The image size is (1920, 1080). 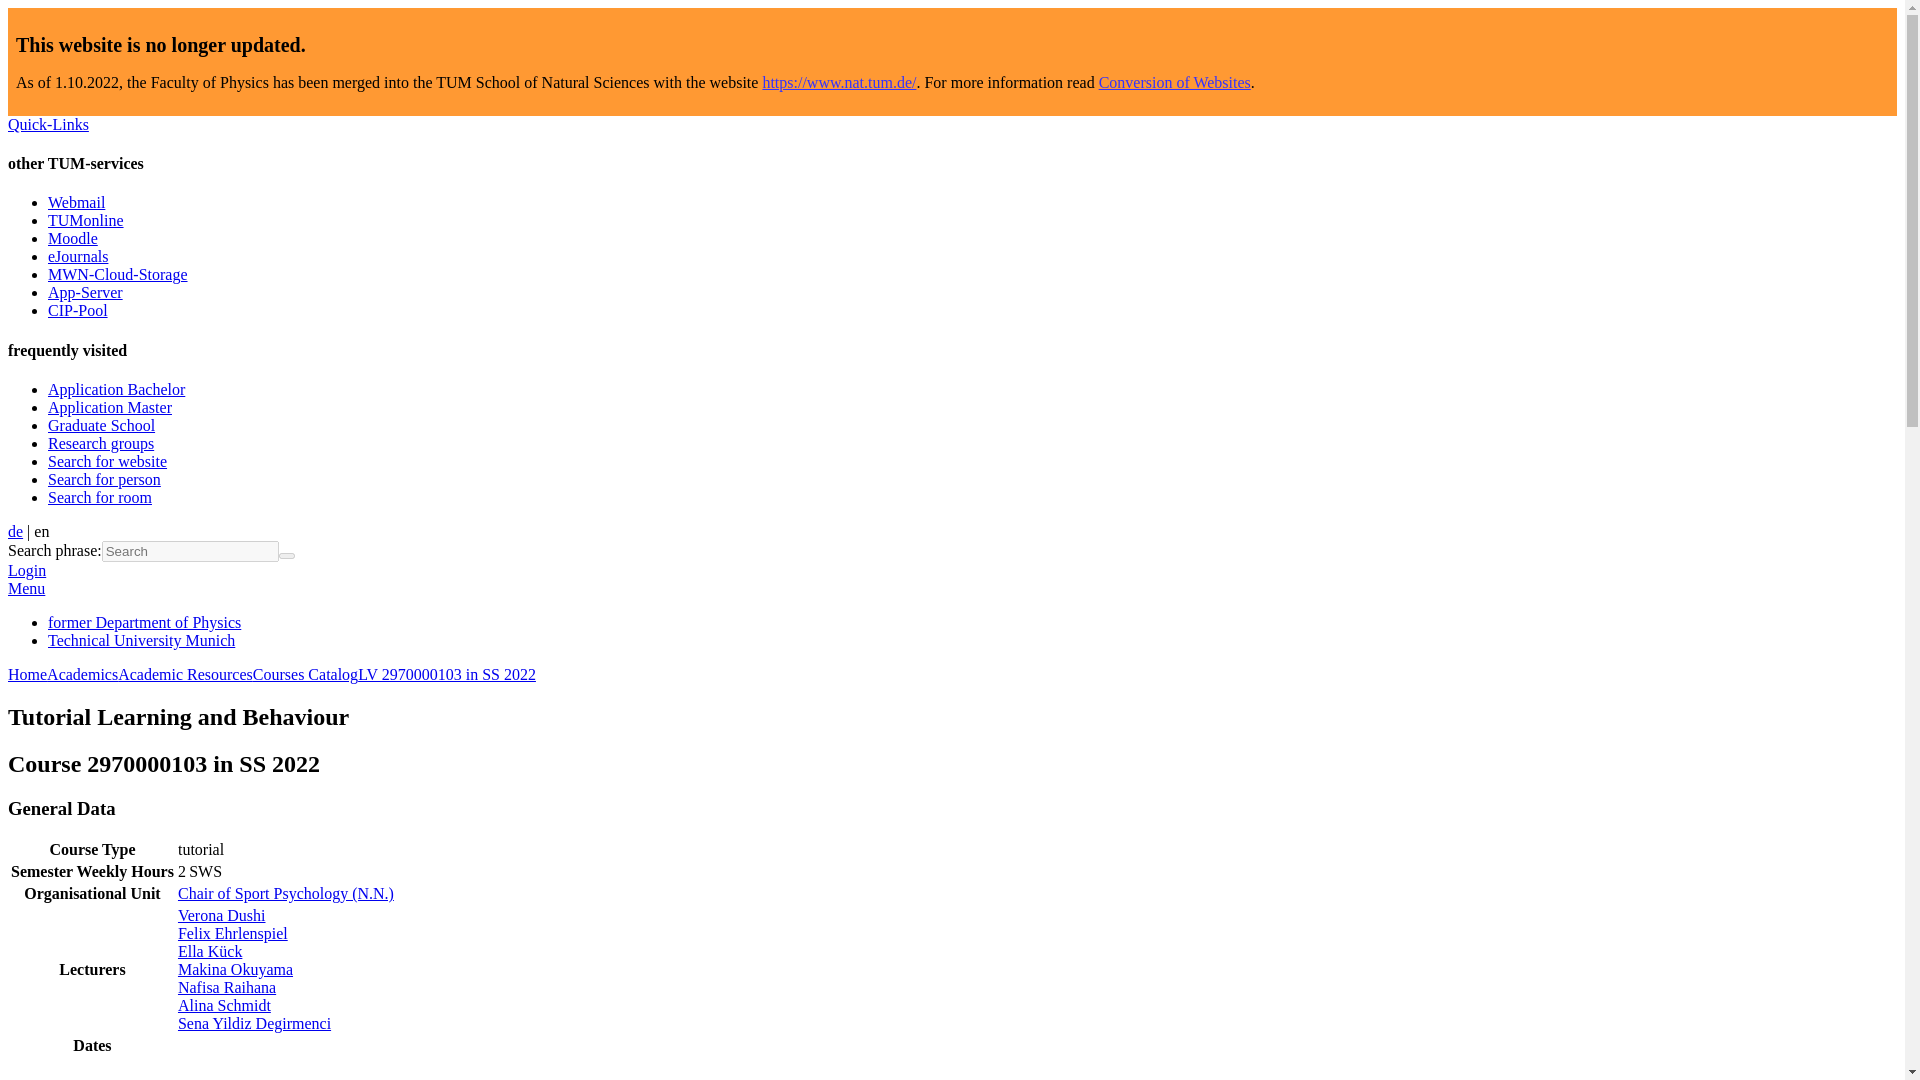 I want to click on CIP-Pool, so click(x=78, y=310).